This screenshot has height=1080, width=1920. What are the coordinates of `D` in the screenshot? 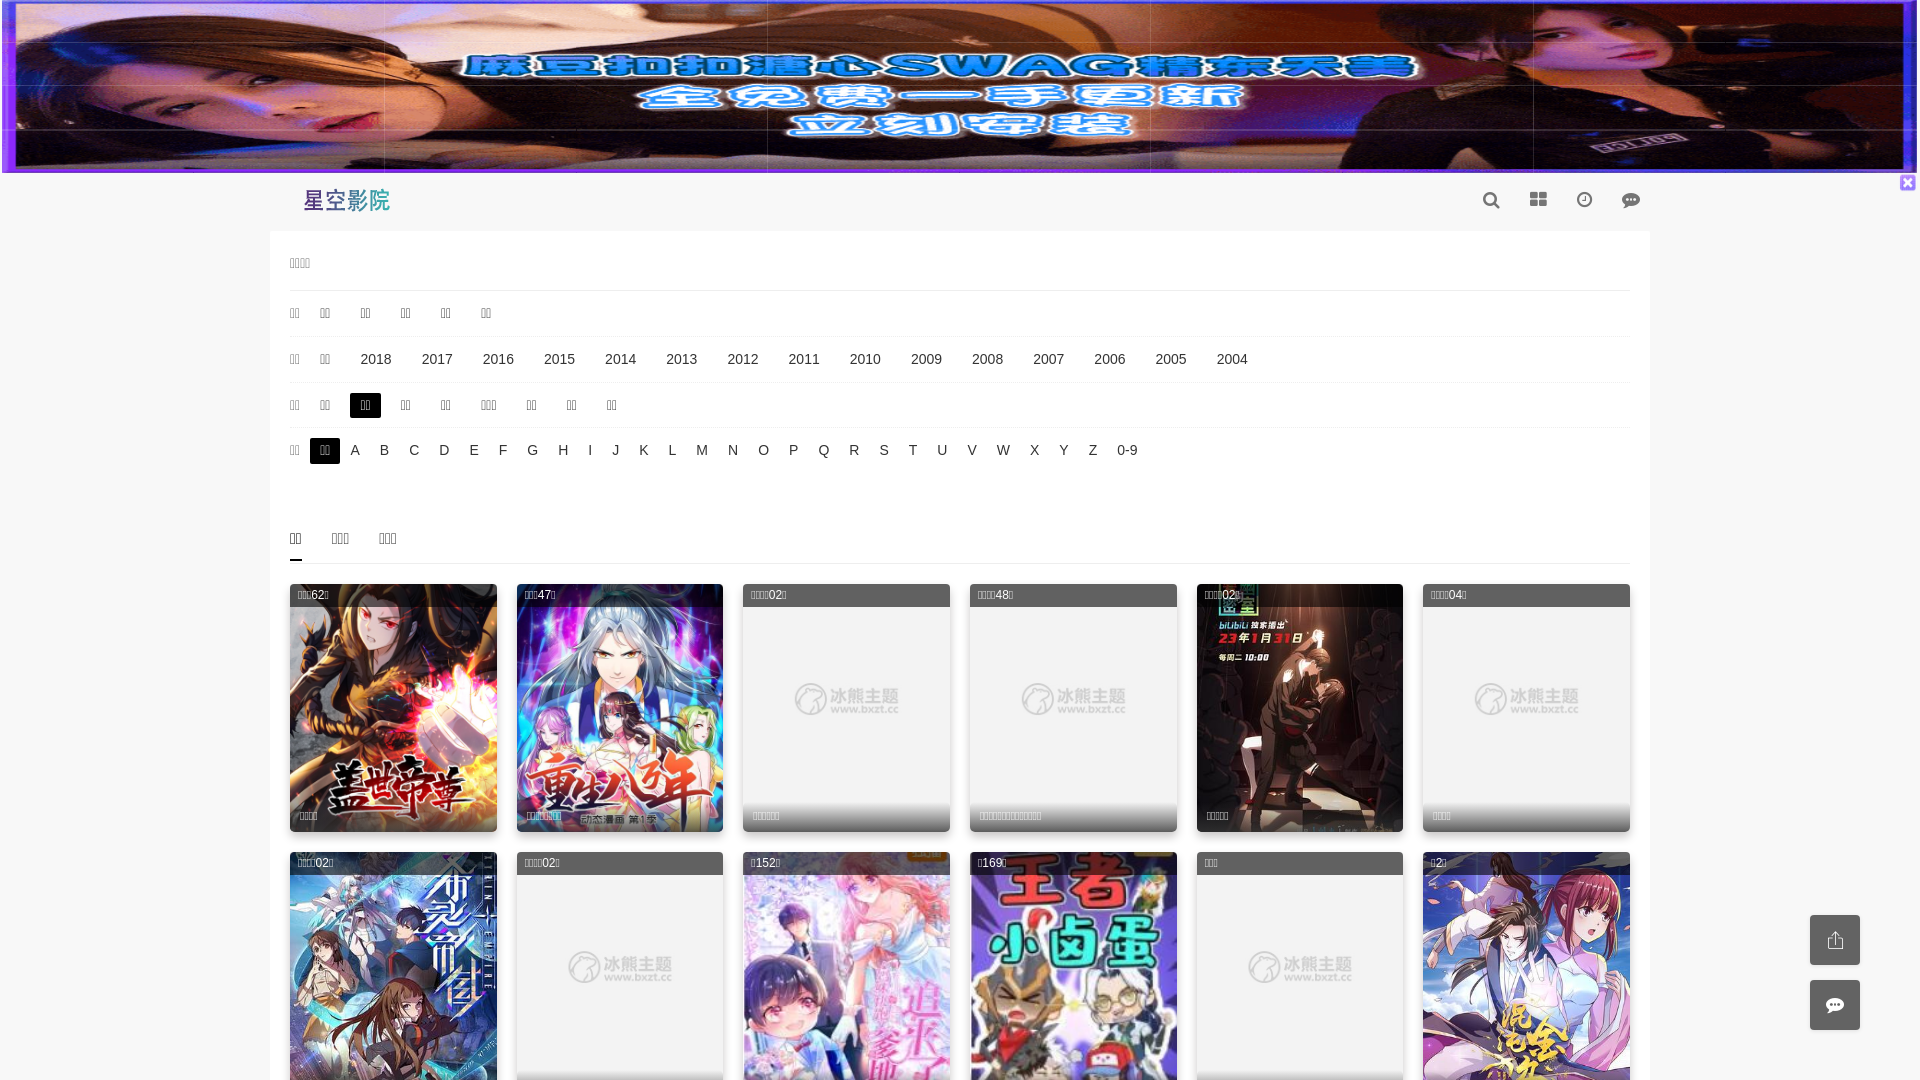 It's located at (444, 451).